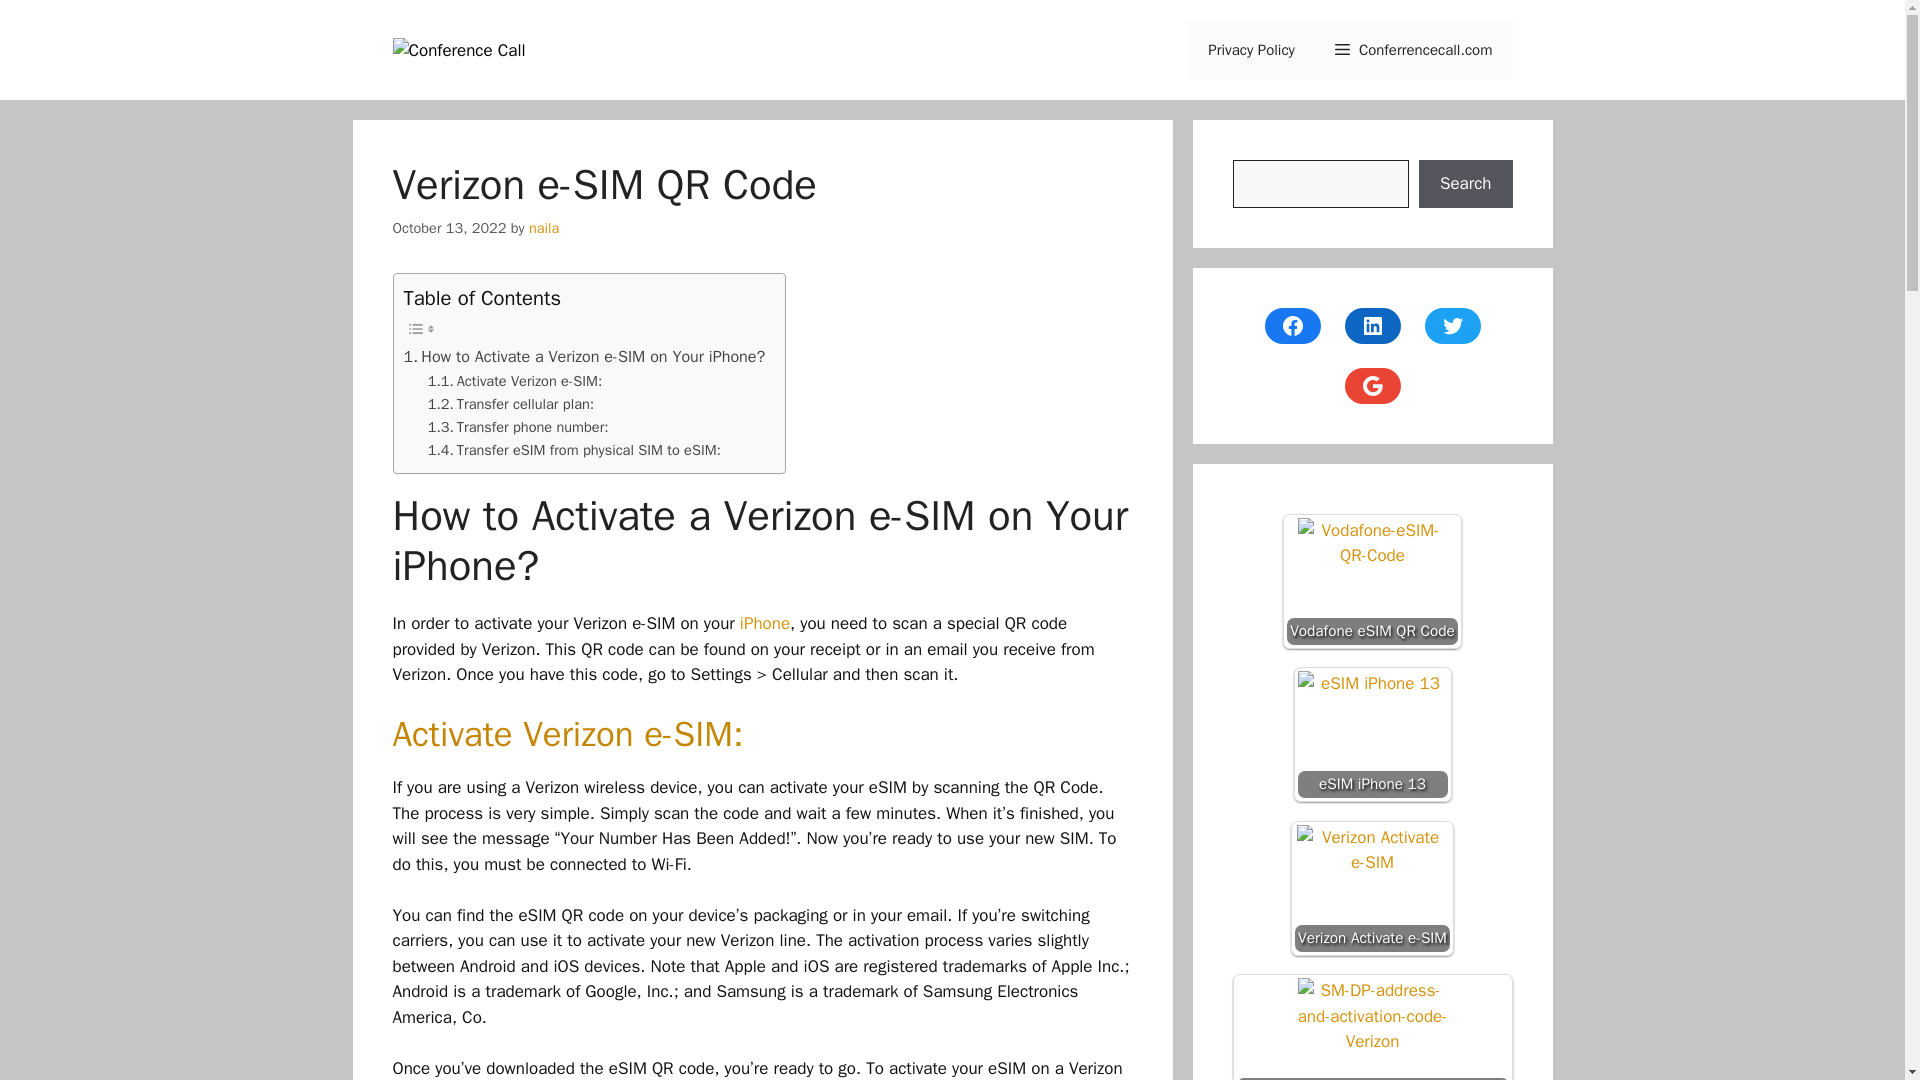 The image size is (1920, 1080). What do you see at coordinates (1414, 50) in the screenshot?
I see `Conferrencecall.com` at bounding box center [1414, 50].